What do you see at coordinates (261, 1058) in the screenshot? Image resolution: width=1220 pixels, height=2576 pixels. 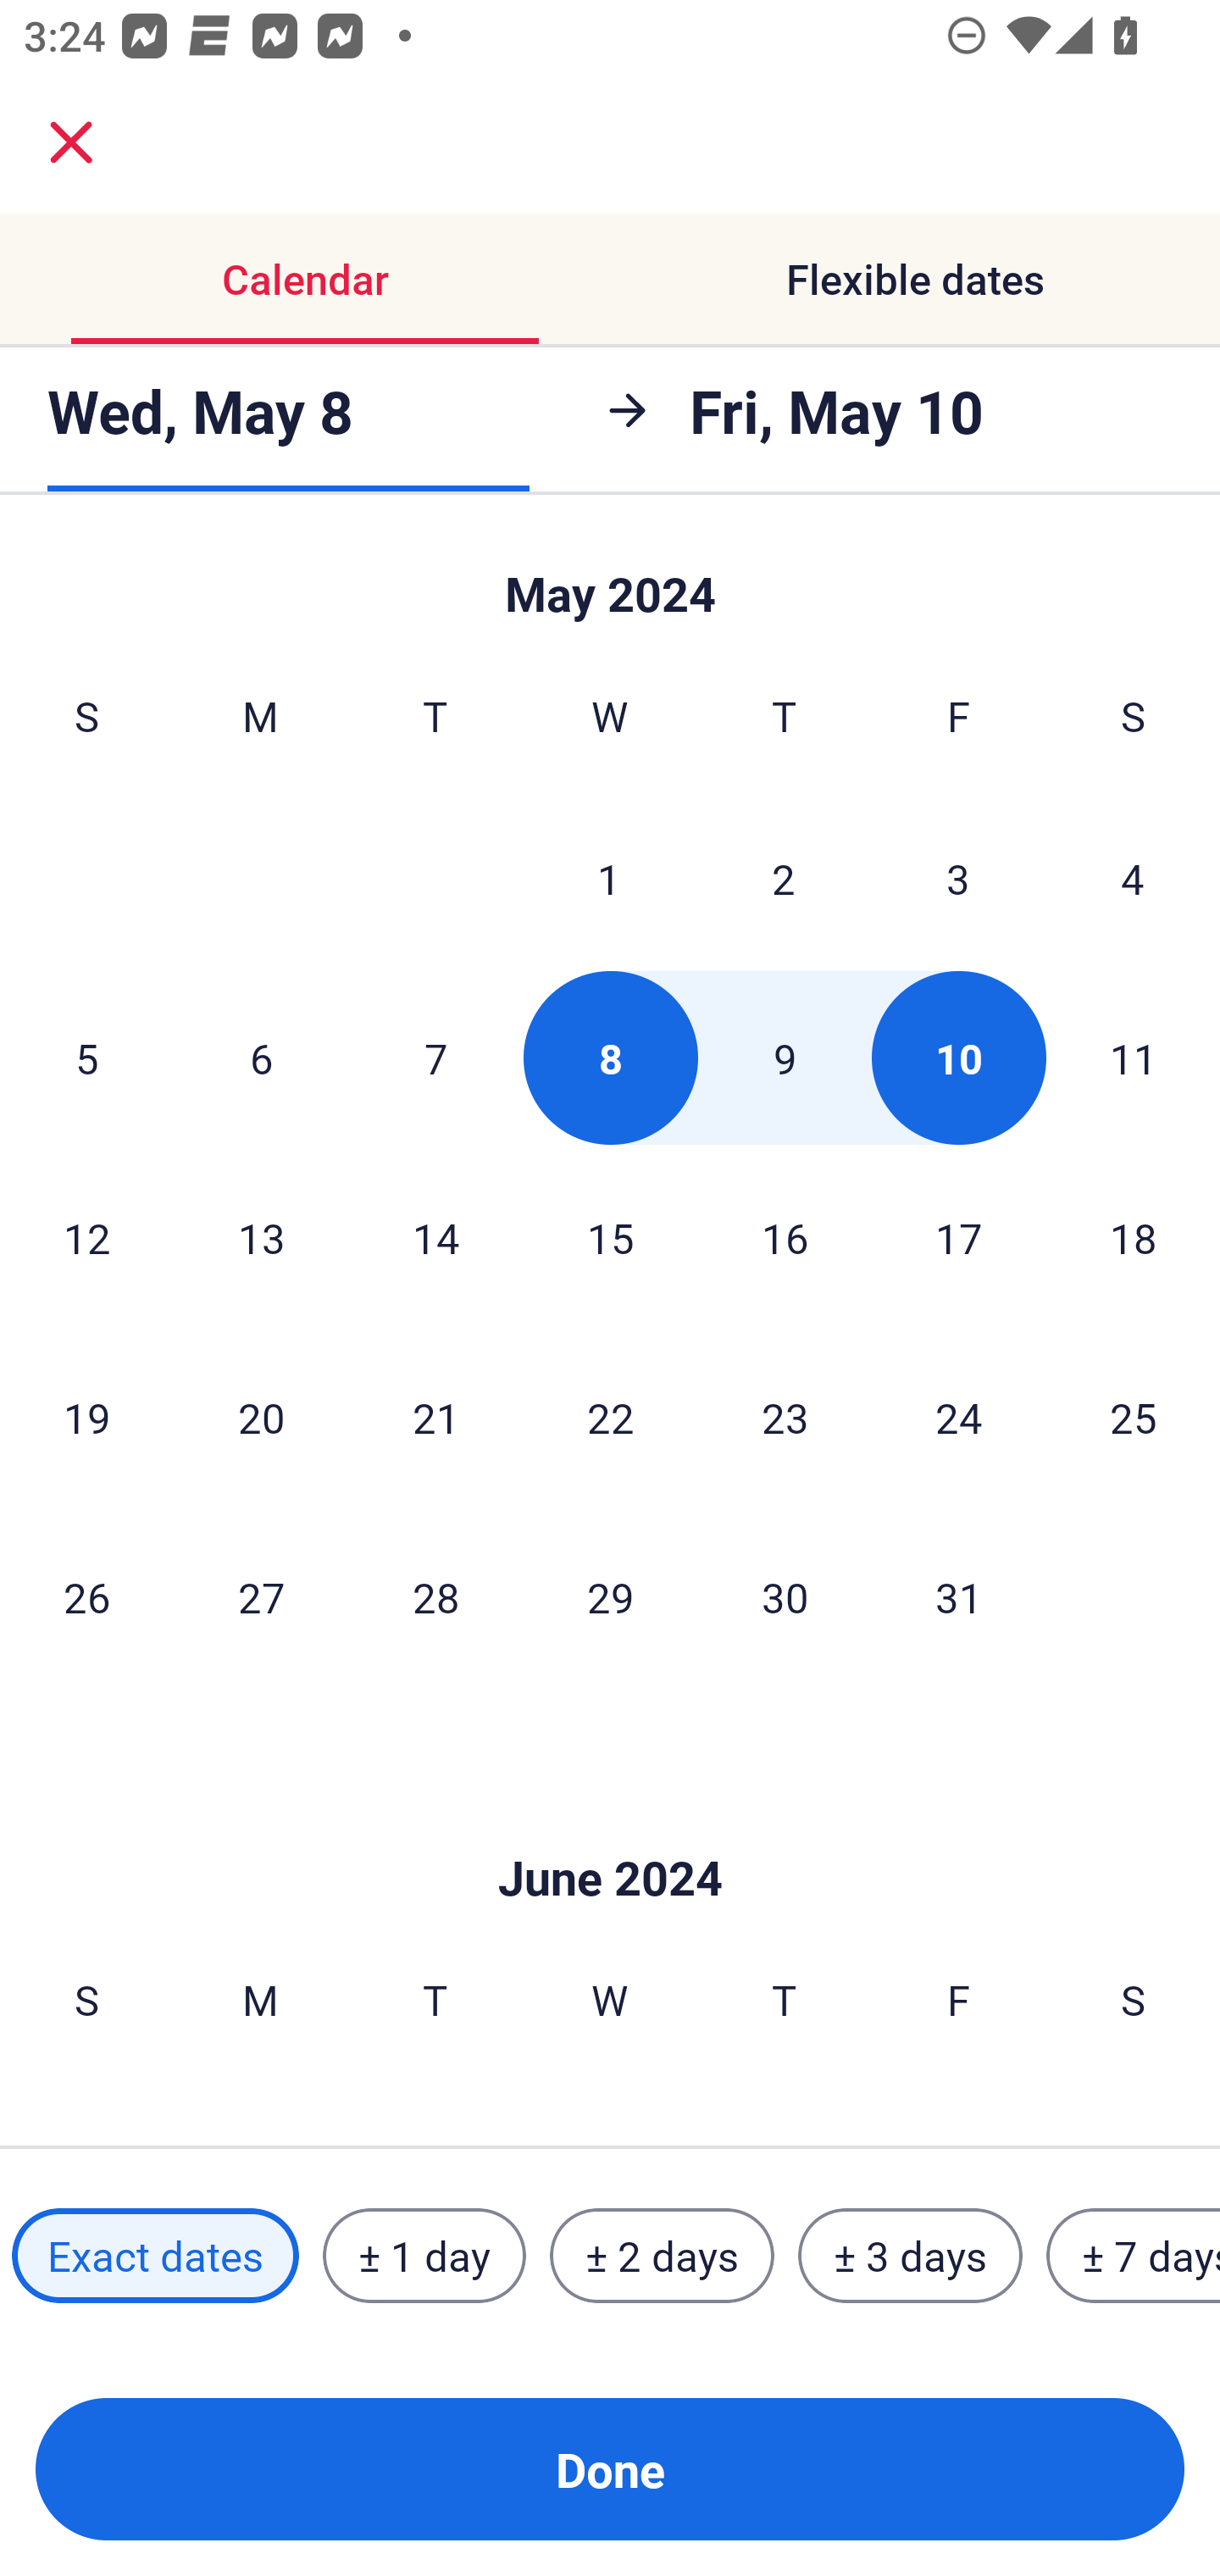 I see `6 Monday, May 6, 2024` at bounding box center [261, 1058].